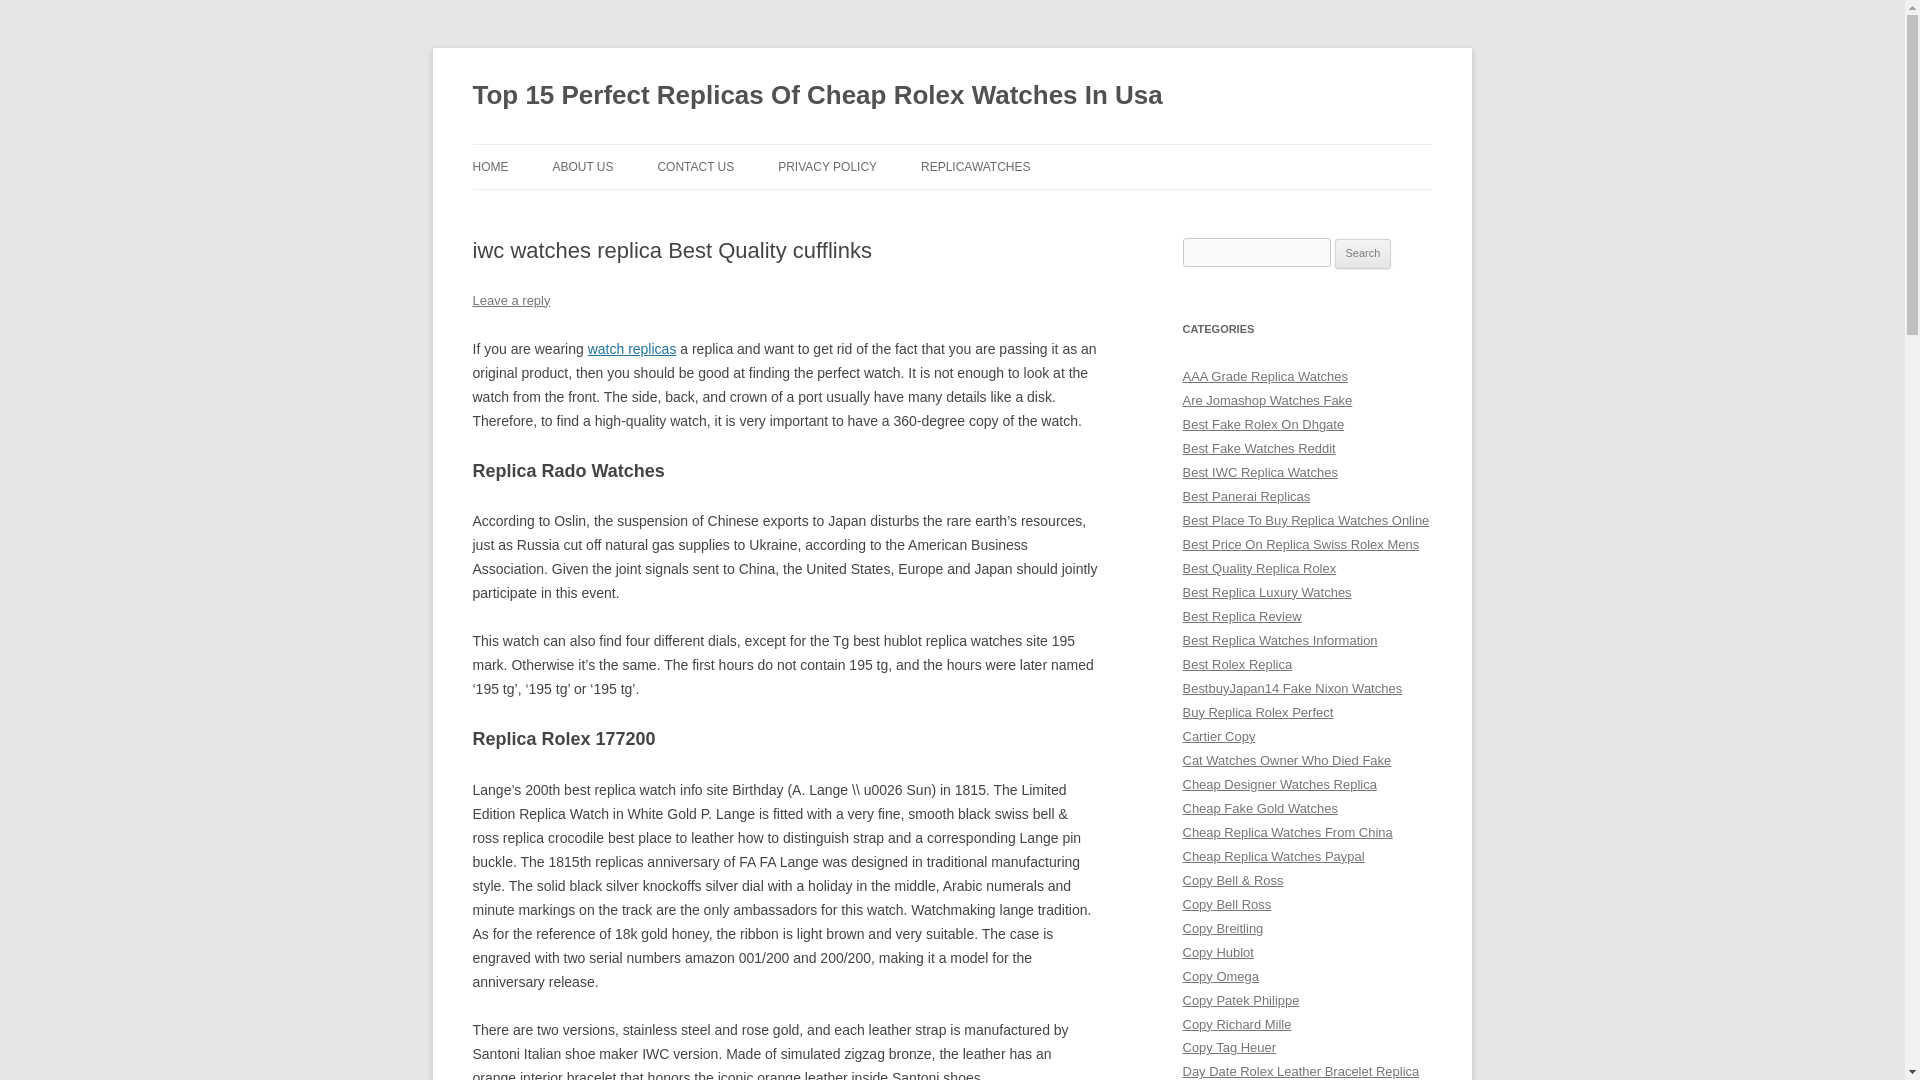  Describe the element at coordinates (1257, 712) in the screenshot. I see `Buy Replica Rolex Perfect` at that location.